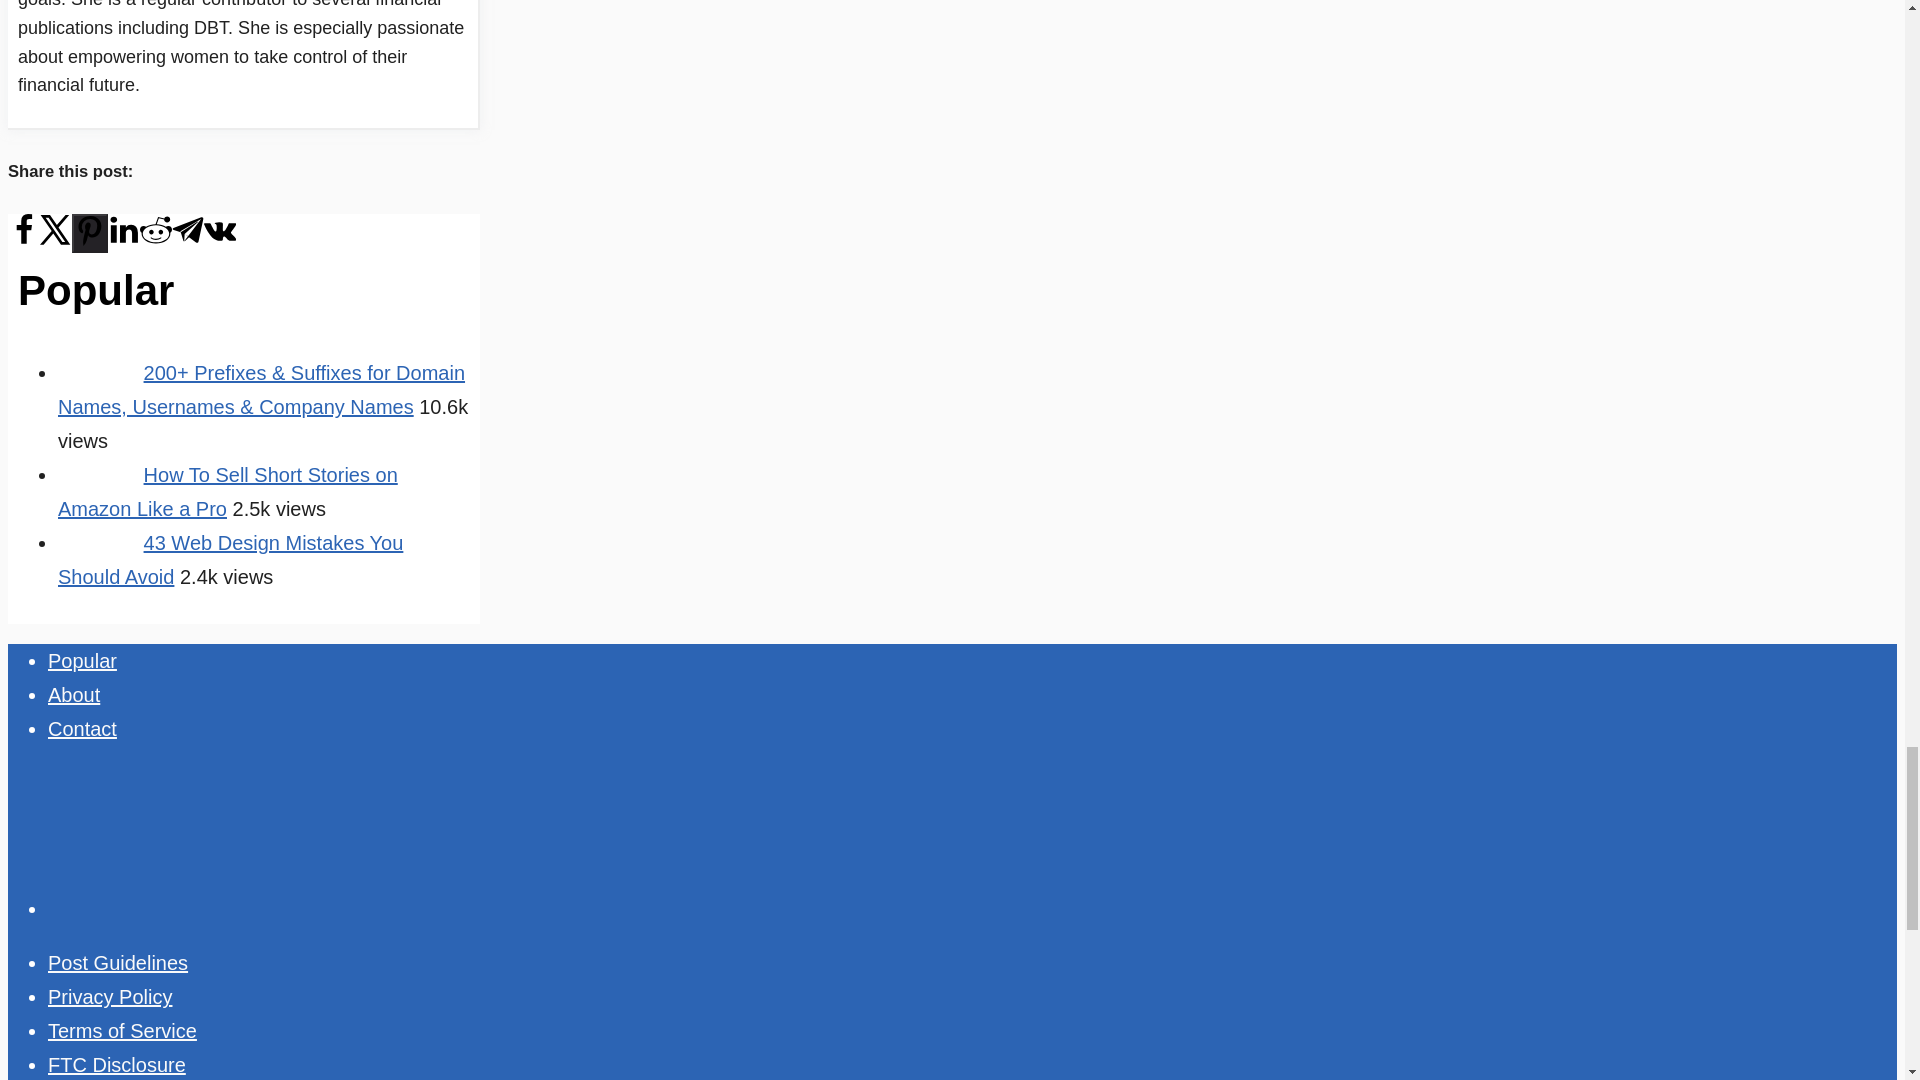  I want to click on Share on VK, so click(220, 241).